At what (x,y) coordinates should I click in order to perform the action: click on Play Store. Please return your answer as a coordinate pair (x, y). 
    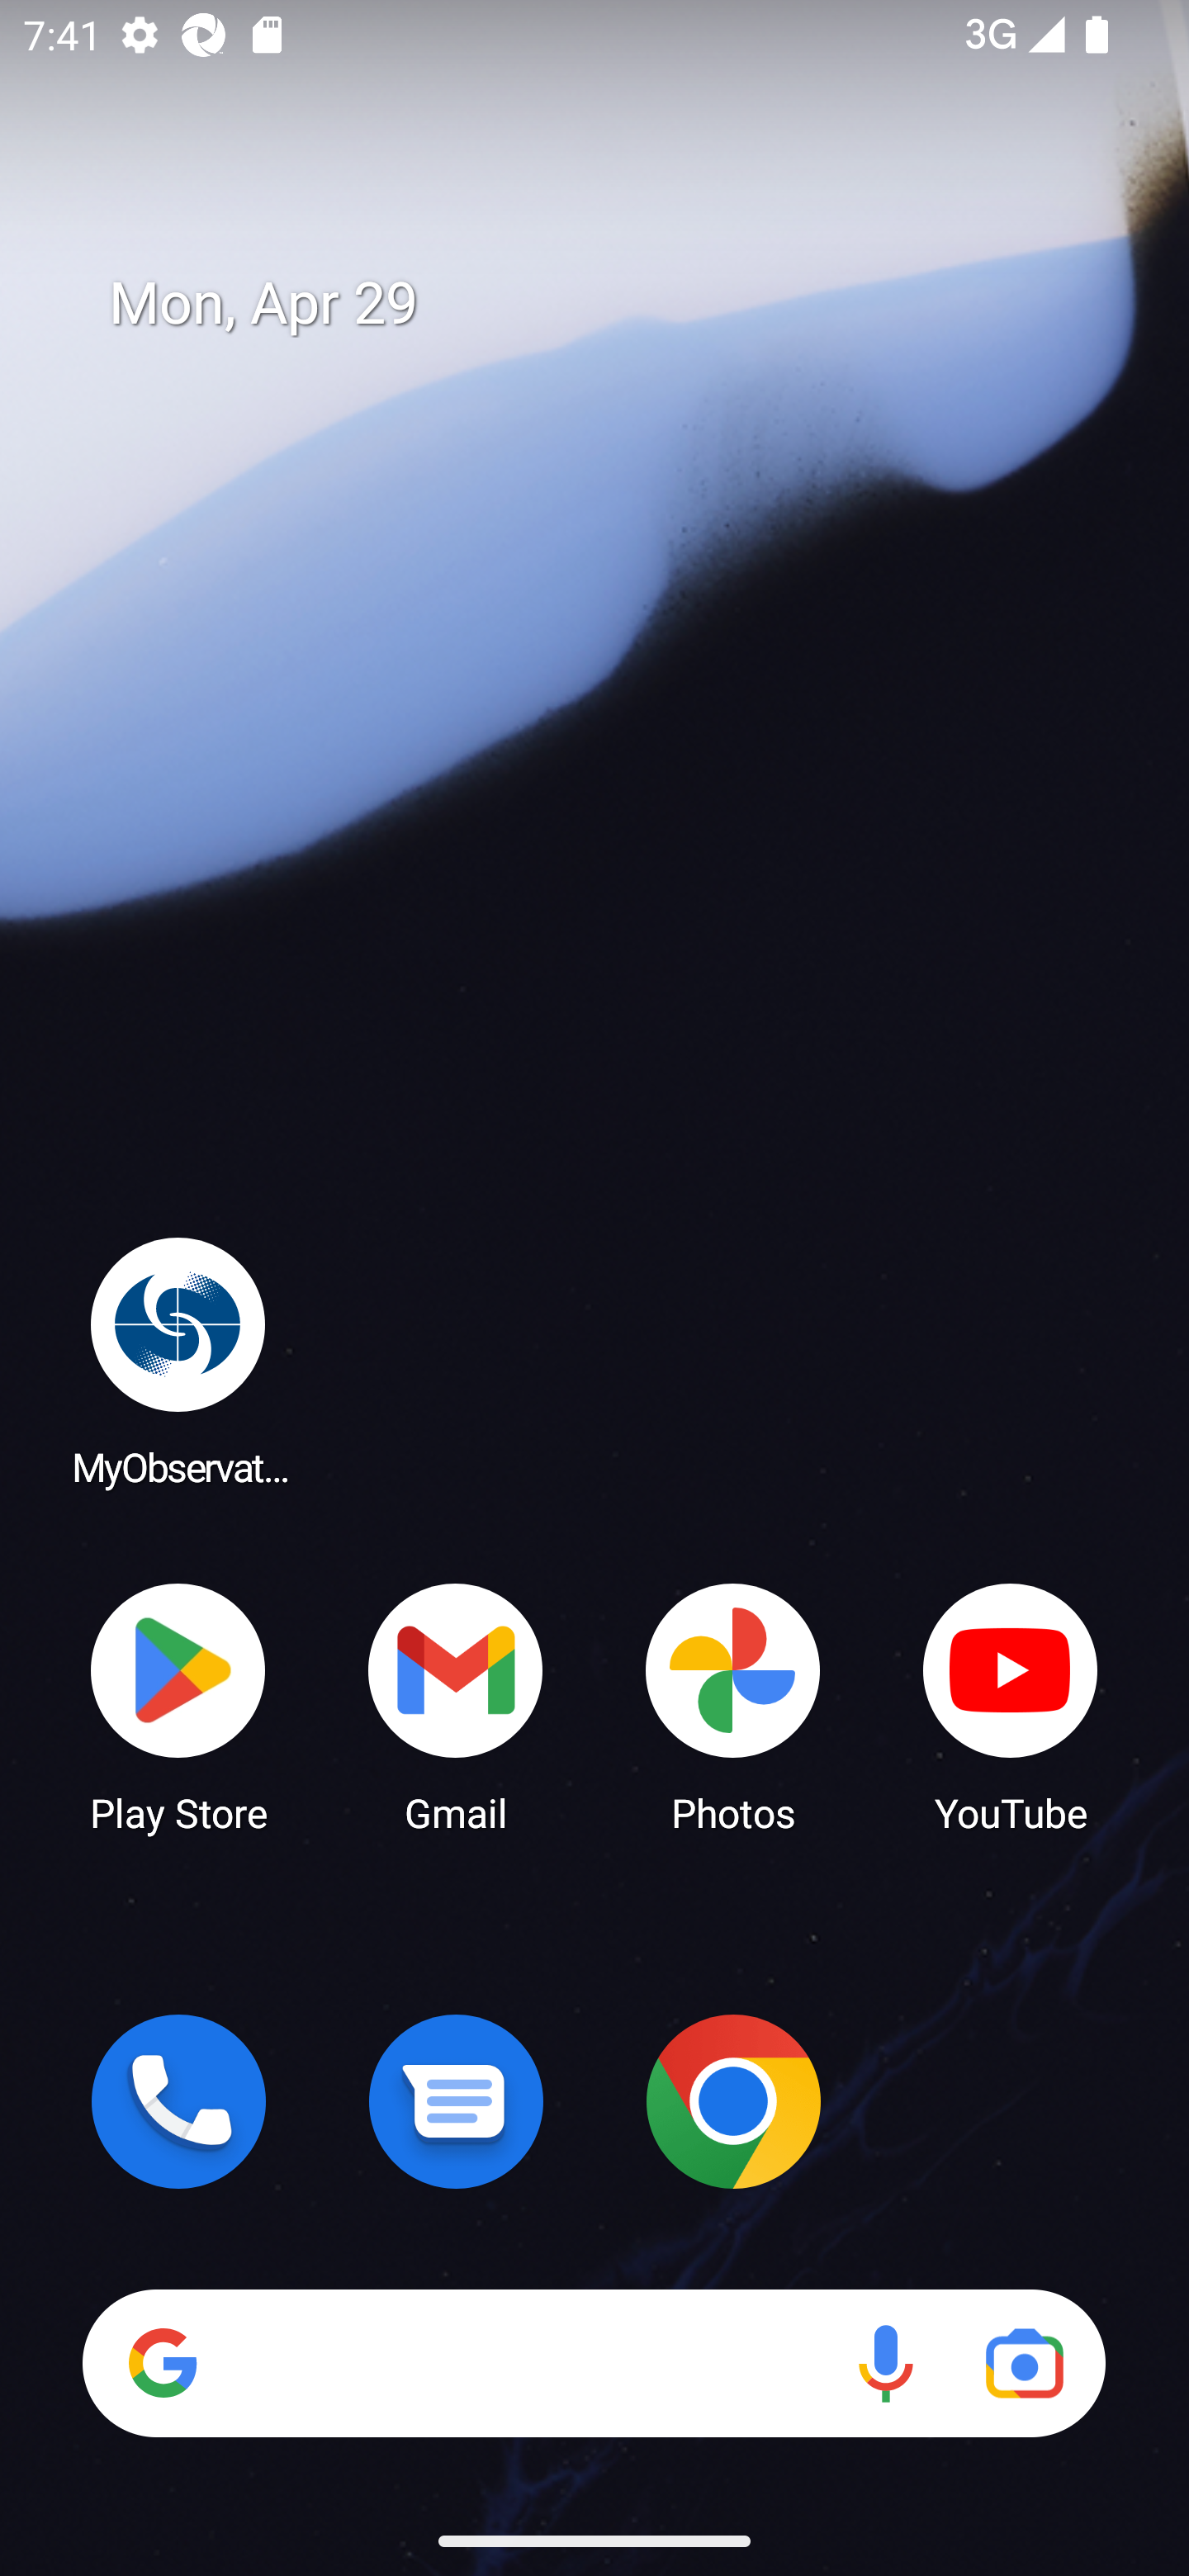
    Looking at the image, I should click on (178, 1706).